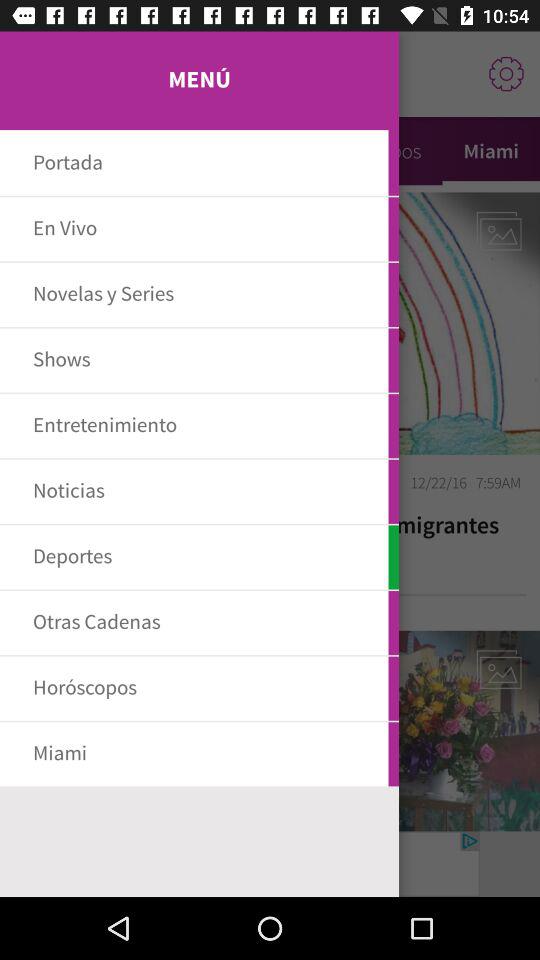  Describe the element at coordinates (491, 151) in the screenshot. I see `click on miami` at that location.